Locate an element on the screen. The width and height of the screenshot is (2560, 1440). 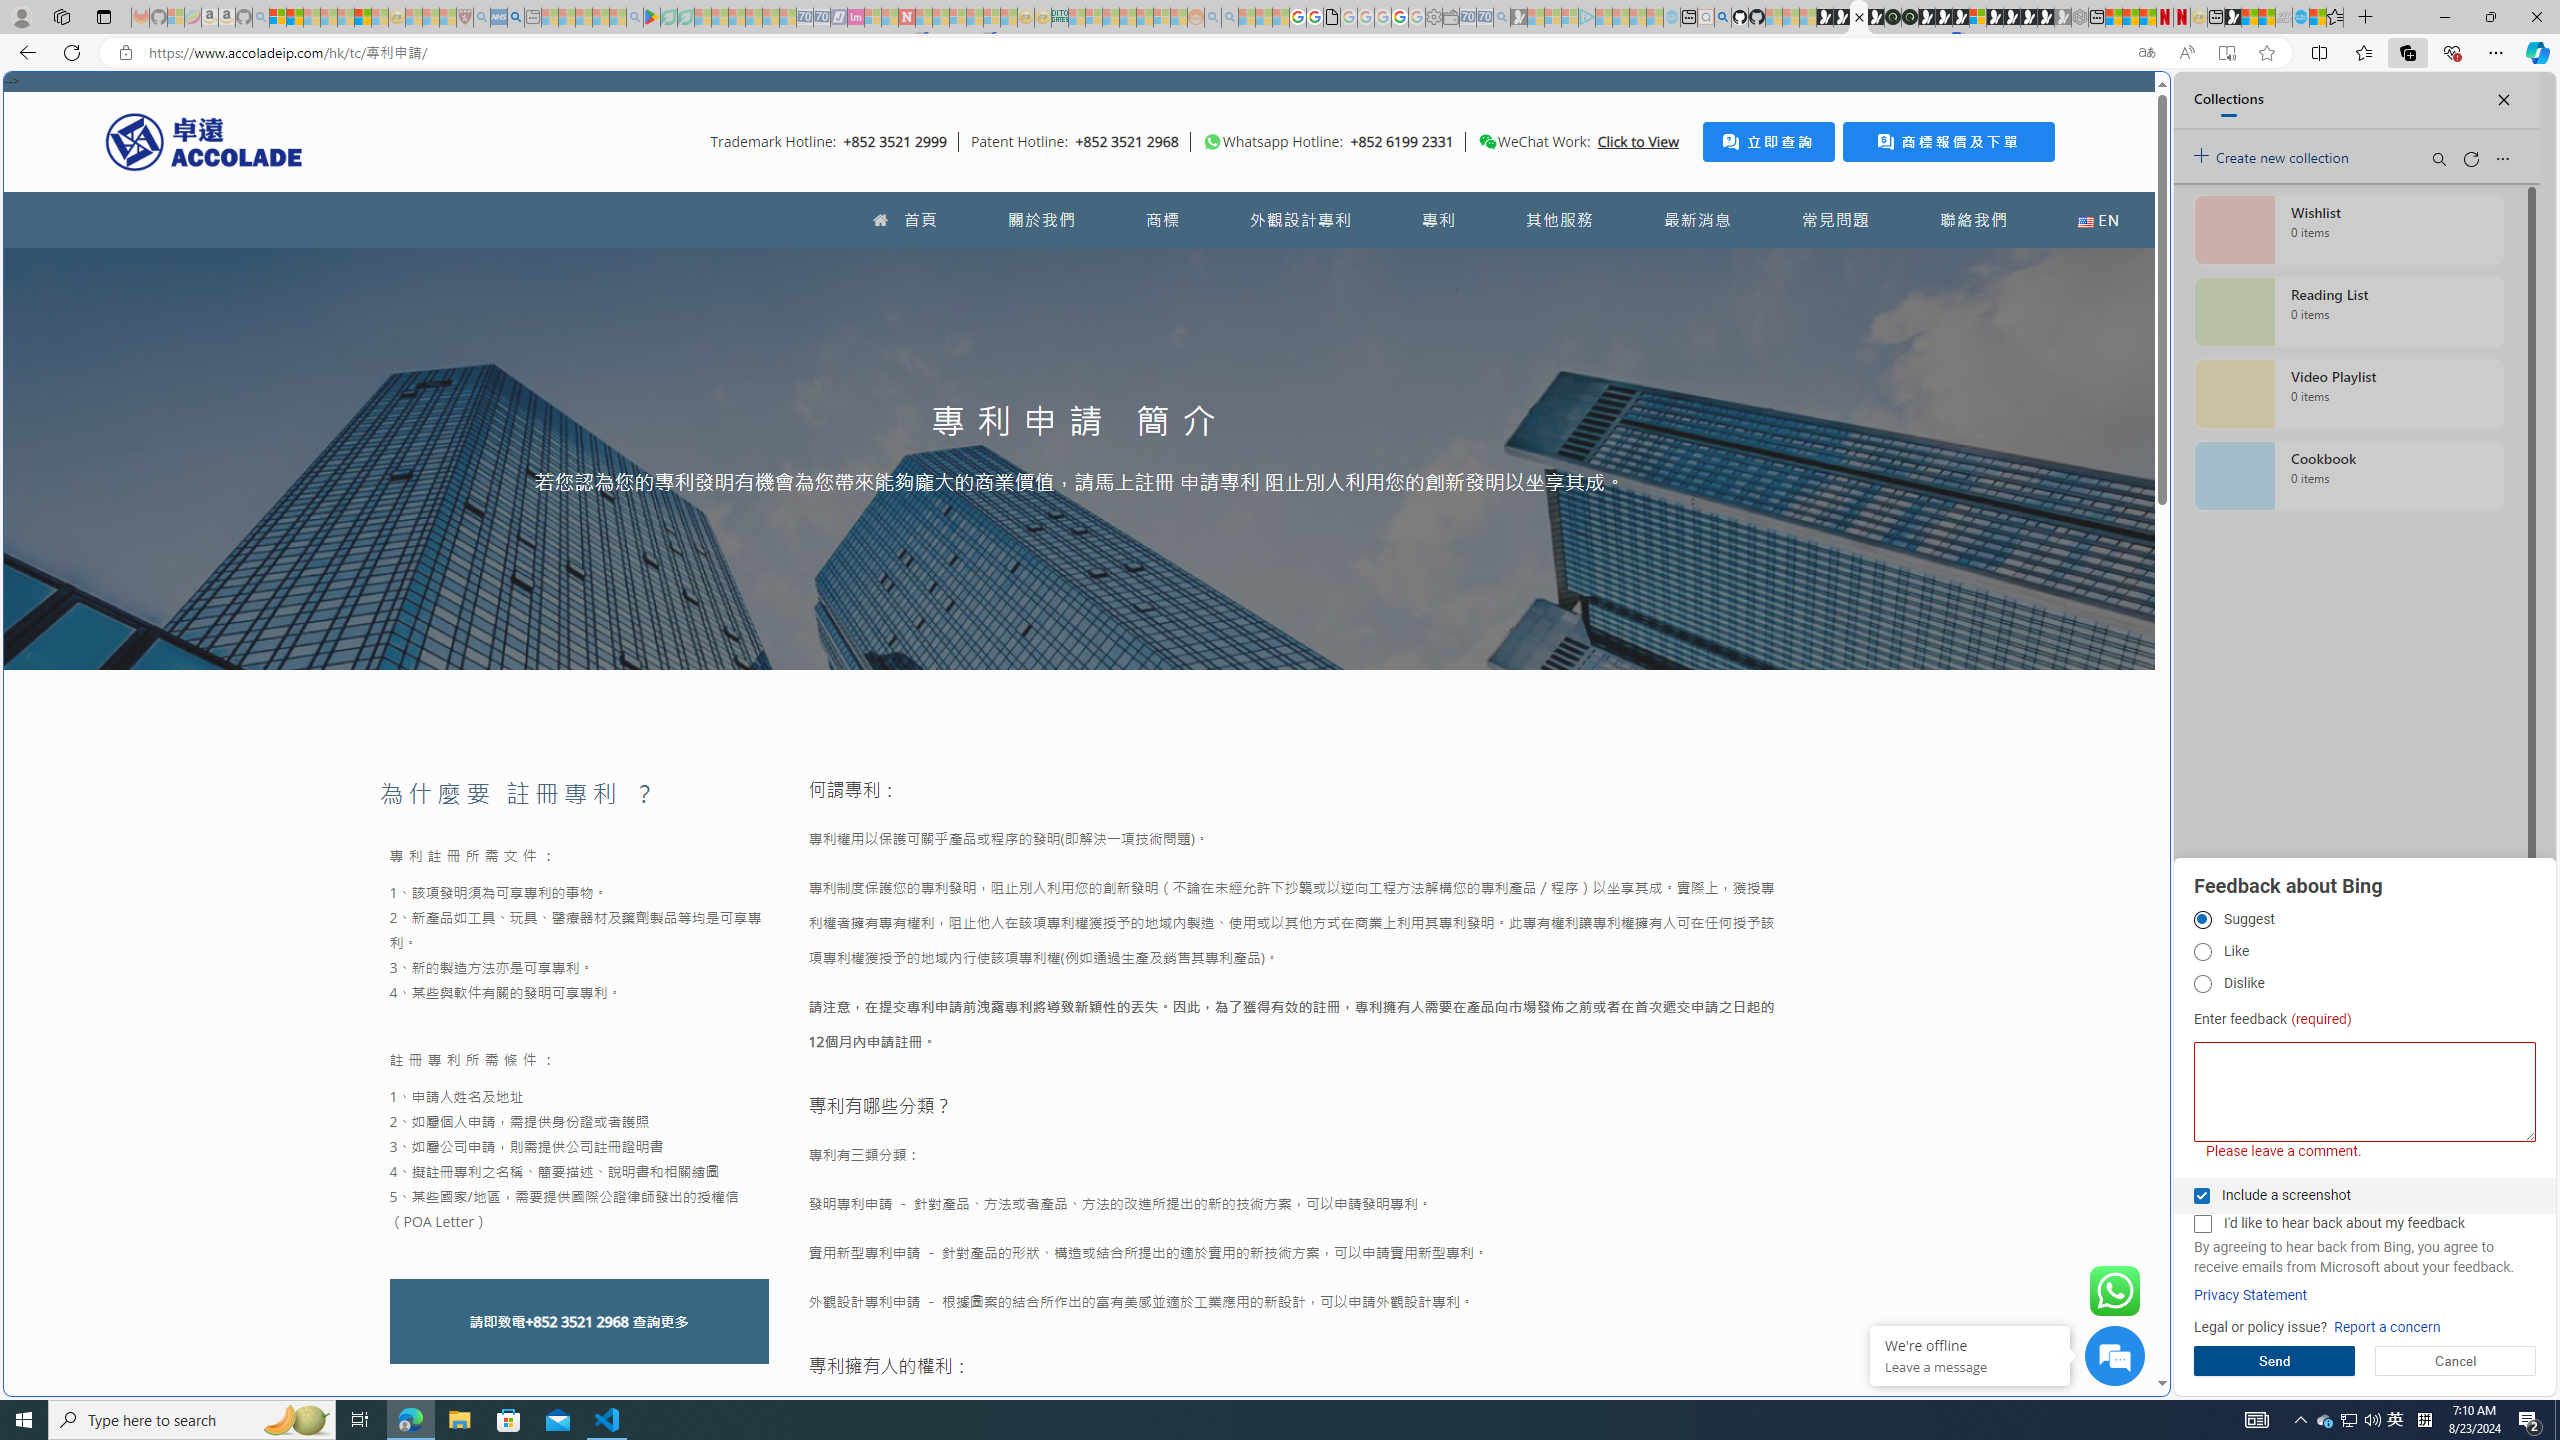
Show translate options is located at coordinates (2146, 53).